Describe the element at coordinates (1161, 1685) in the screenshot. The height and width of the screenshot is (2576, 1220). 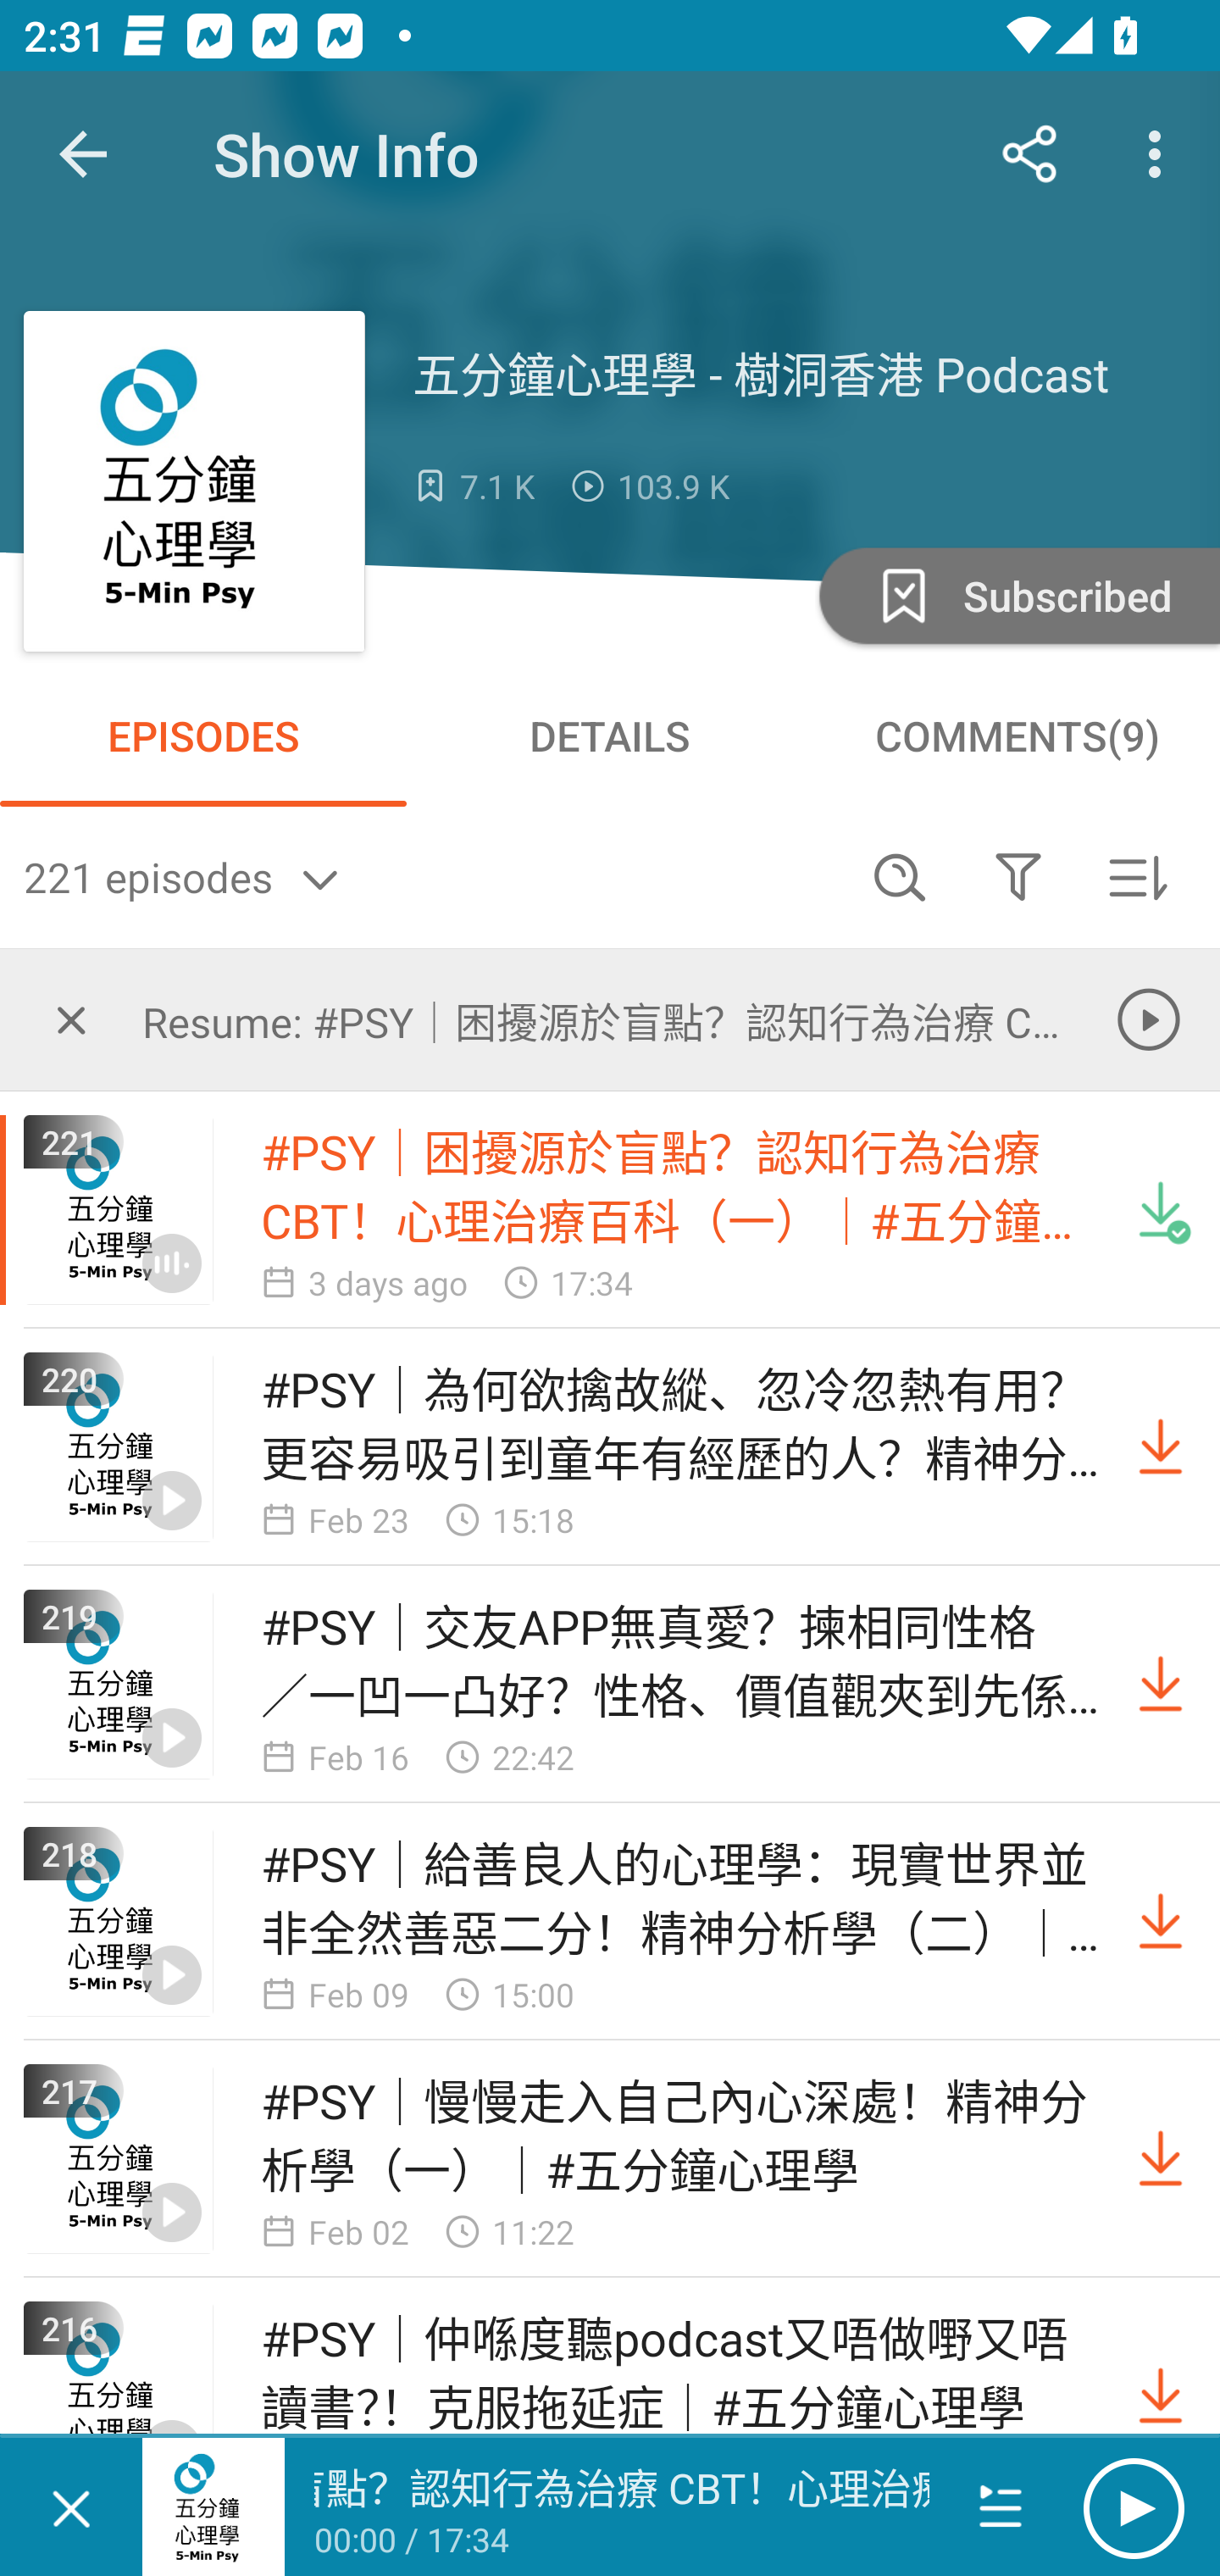
I see `Download` at that location.